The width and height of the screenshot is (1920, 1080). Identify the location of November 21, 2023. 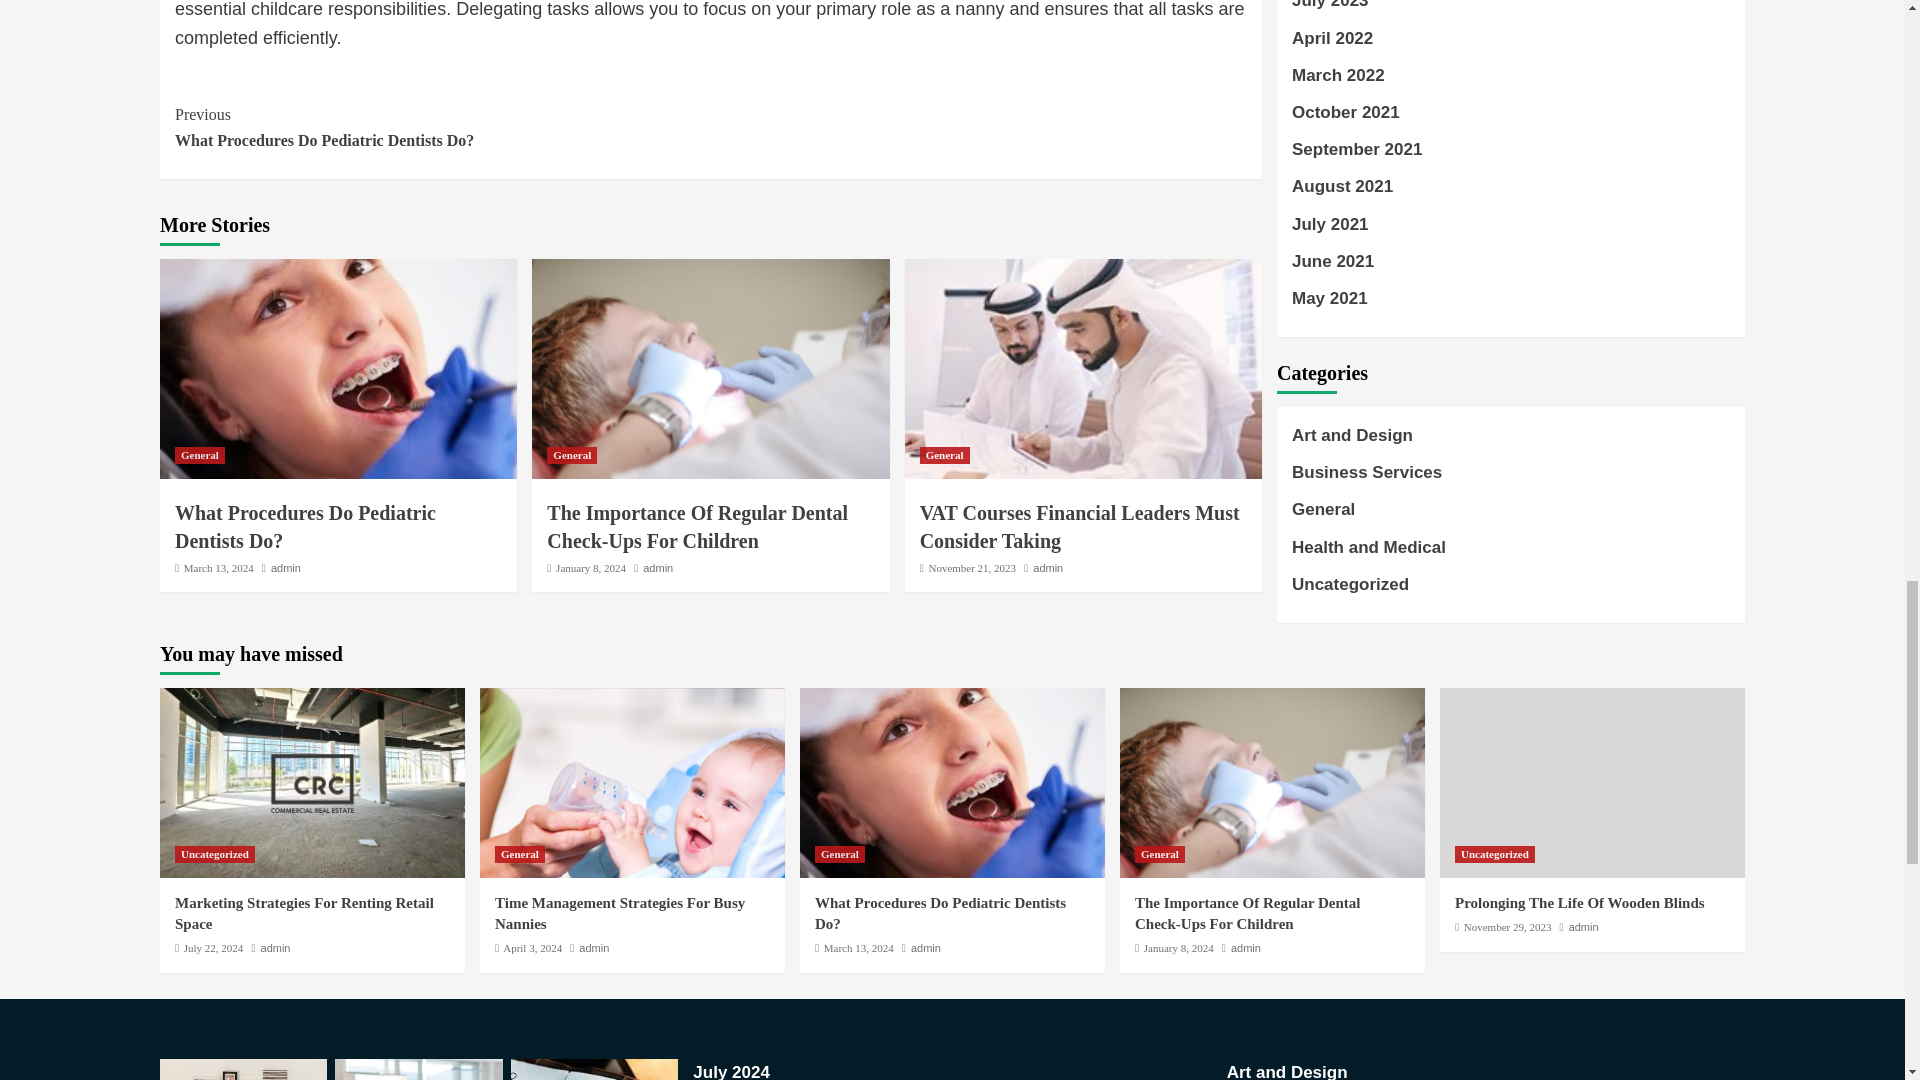
(971, 567).